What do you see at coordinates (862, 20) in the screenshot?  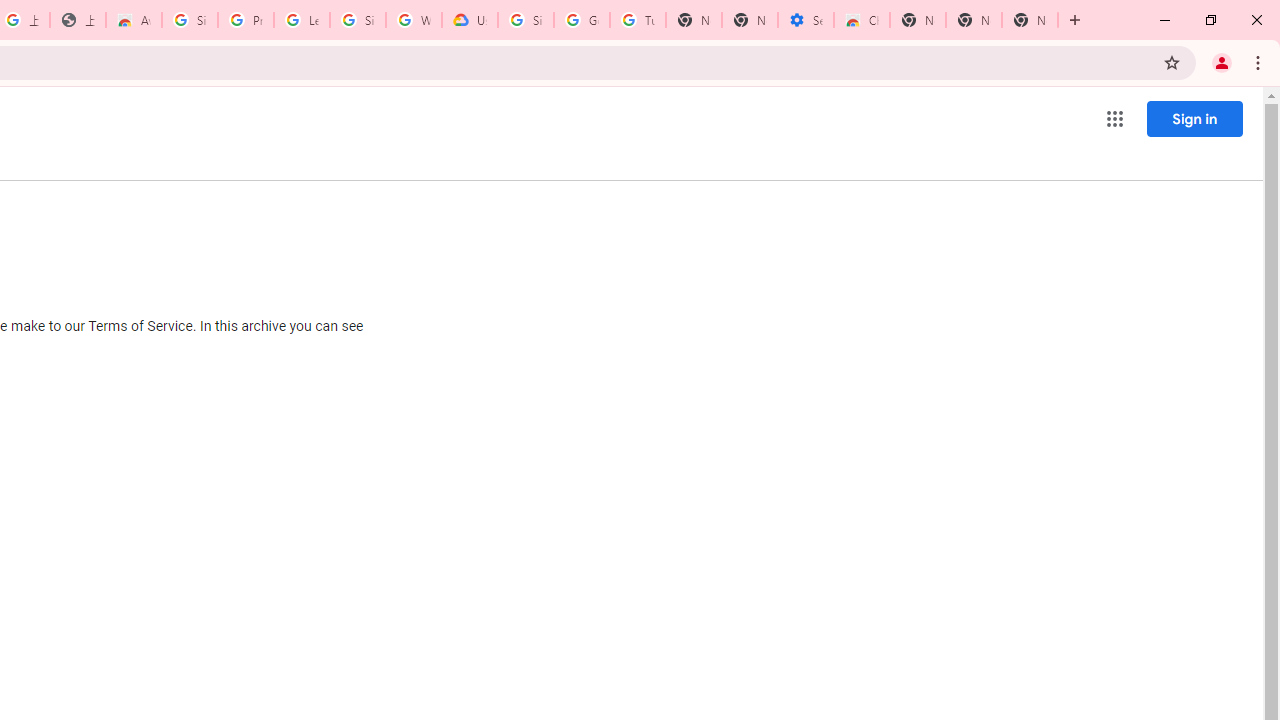 I see `Chrome Web Store - Accessibility extensions` at bounding box center [862, 20].